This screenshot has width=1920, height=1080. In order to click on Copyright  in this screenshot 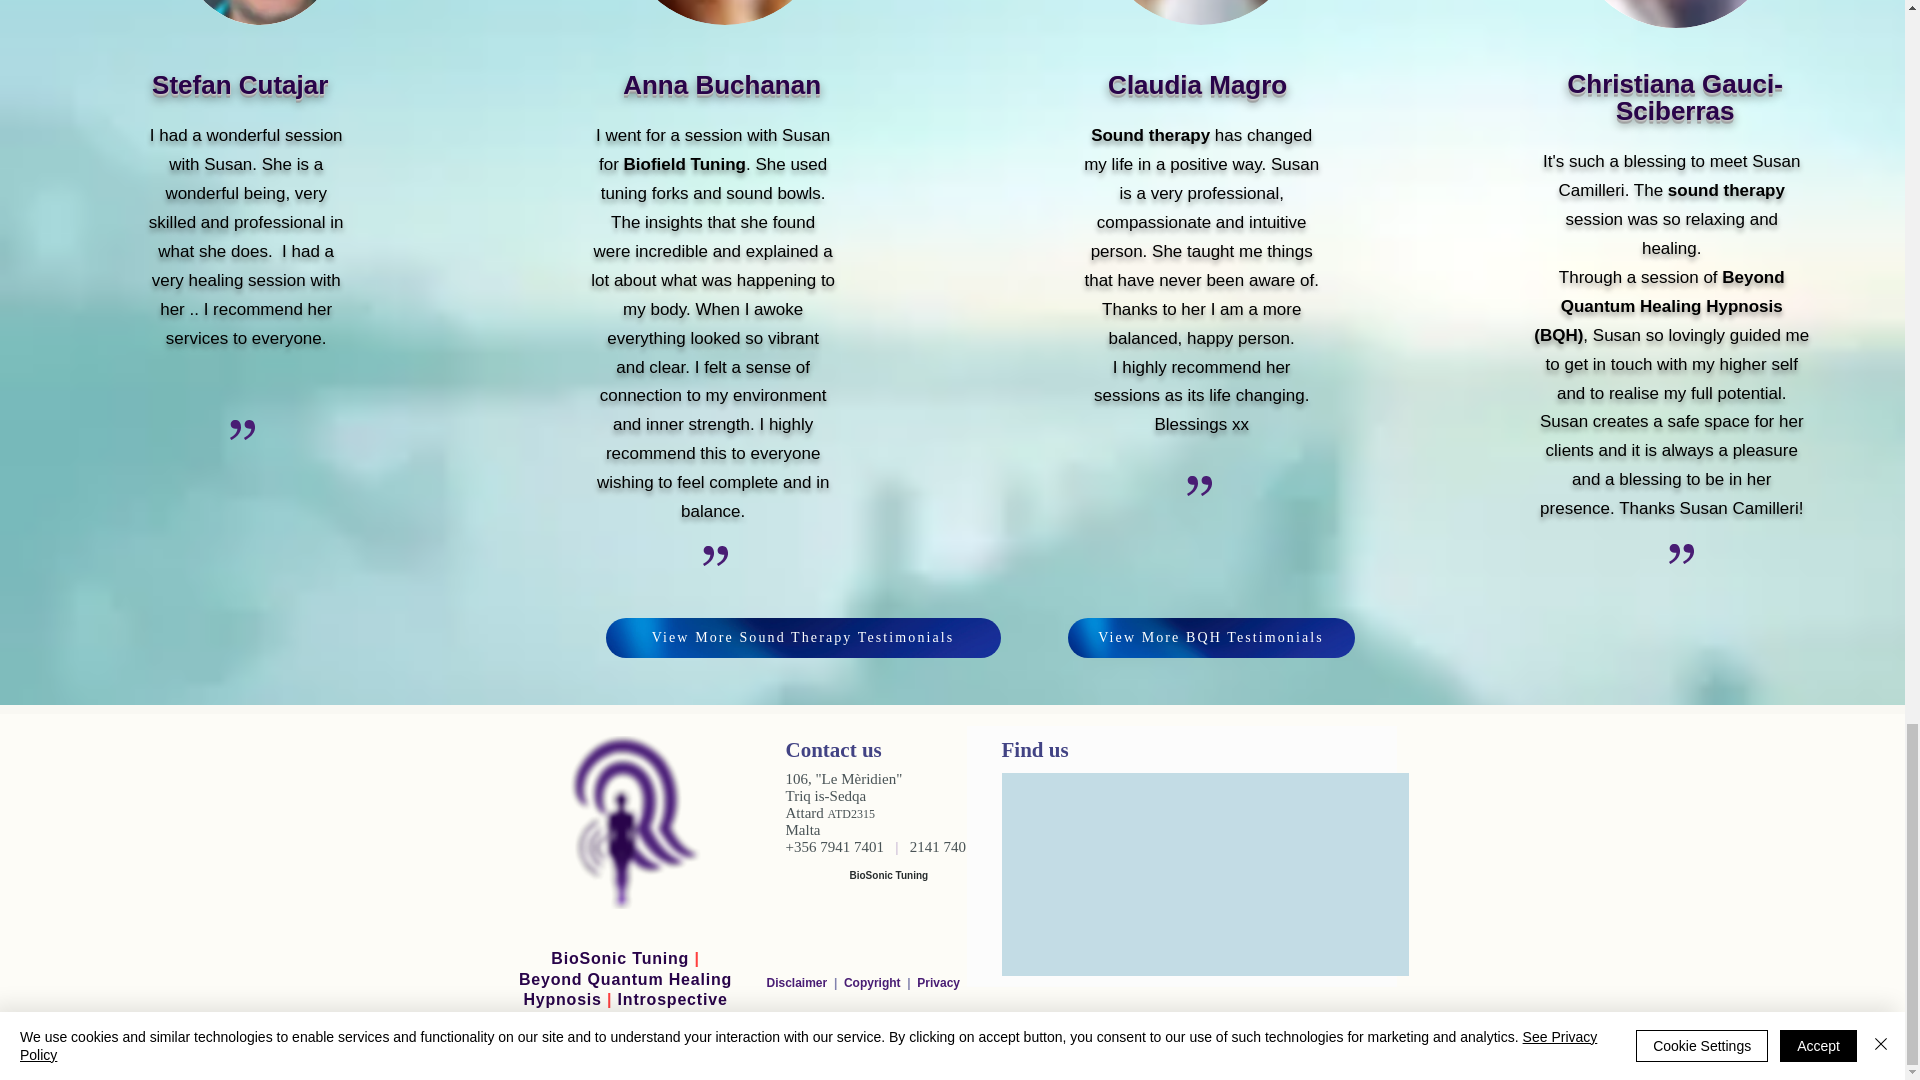, I will do `click(874, 983)`.